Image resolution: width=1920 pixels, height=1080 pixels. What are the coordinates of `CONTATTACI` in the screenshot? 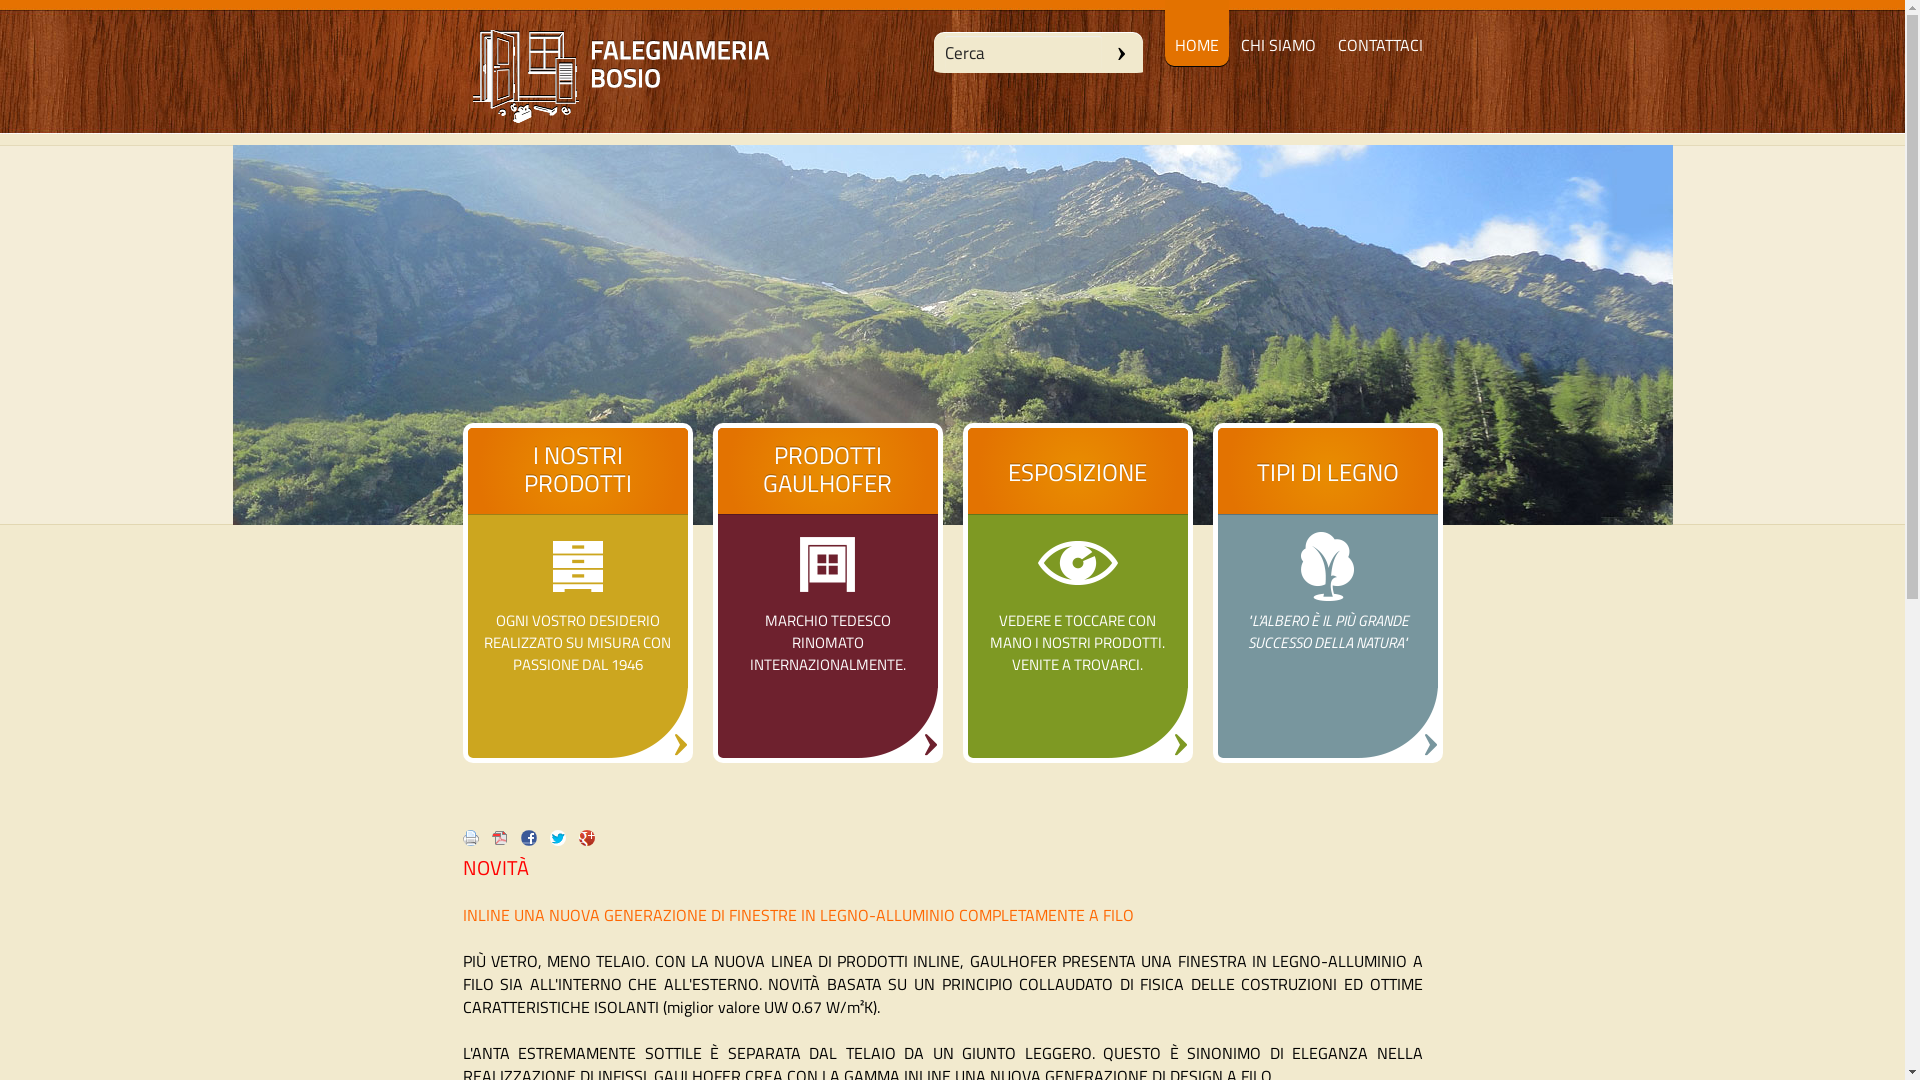 It's located at (1380, 33).